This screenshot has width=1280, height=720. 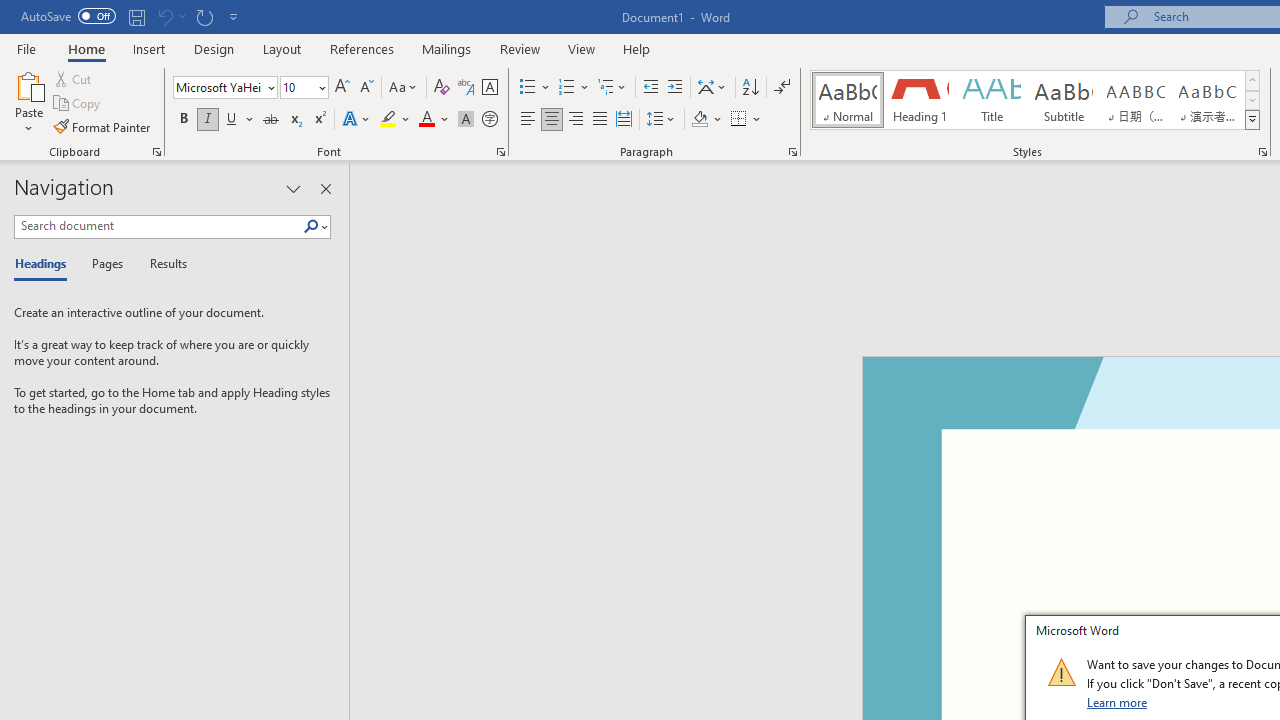 What do you see at coordinates (1118, 702) in the screenshot?
I see `Learn more` at bounding box center [1118, 702].